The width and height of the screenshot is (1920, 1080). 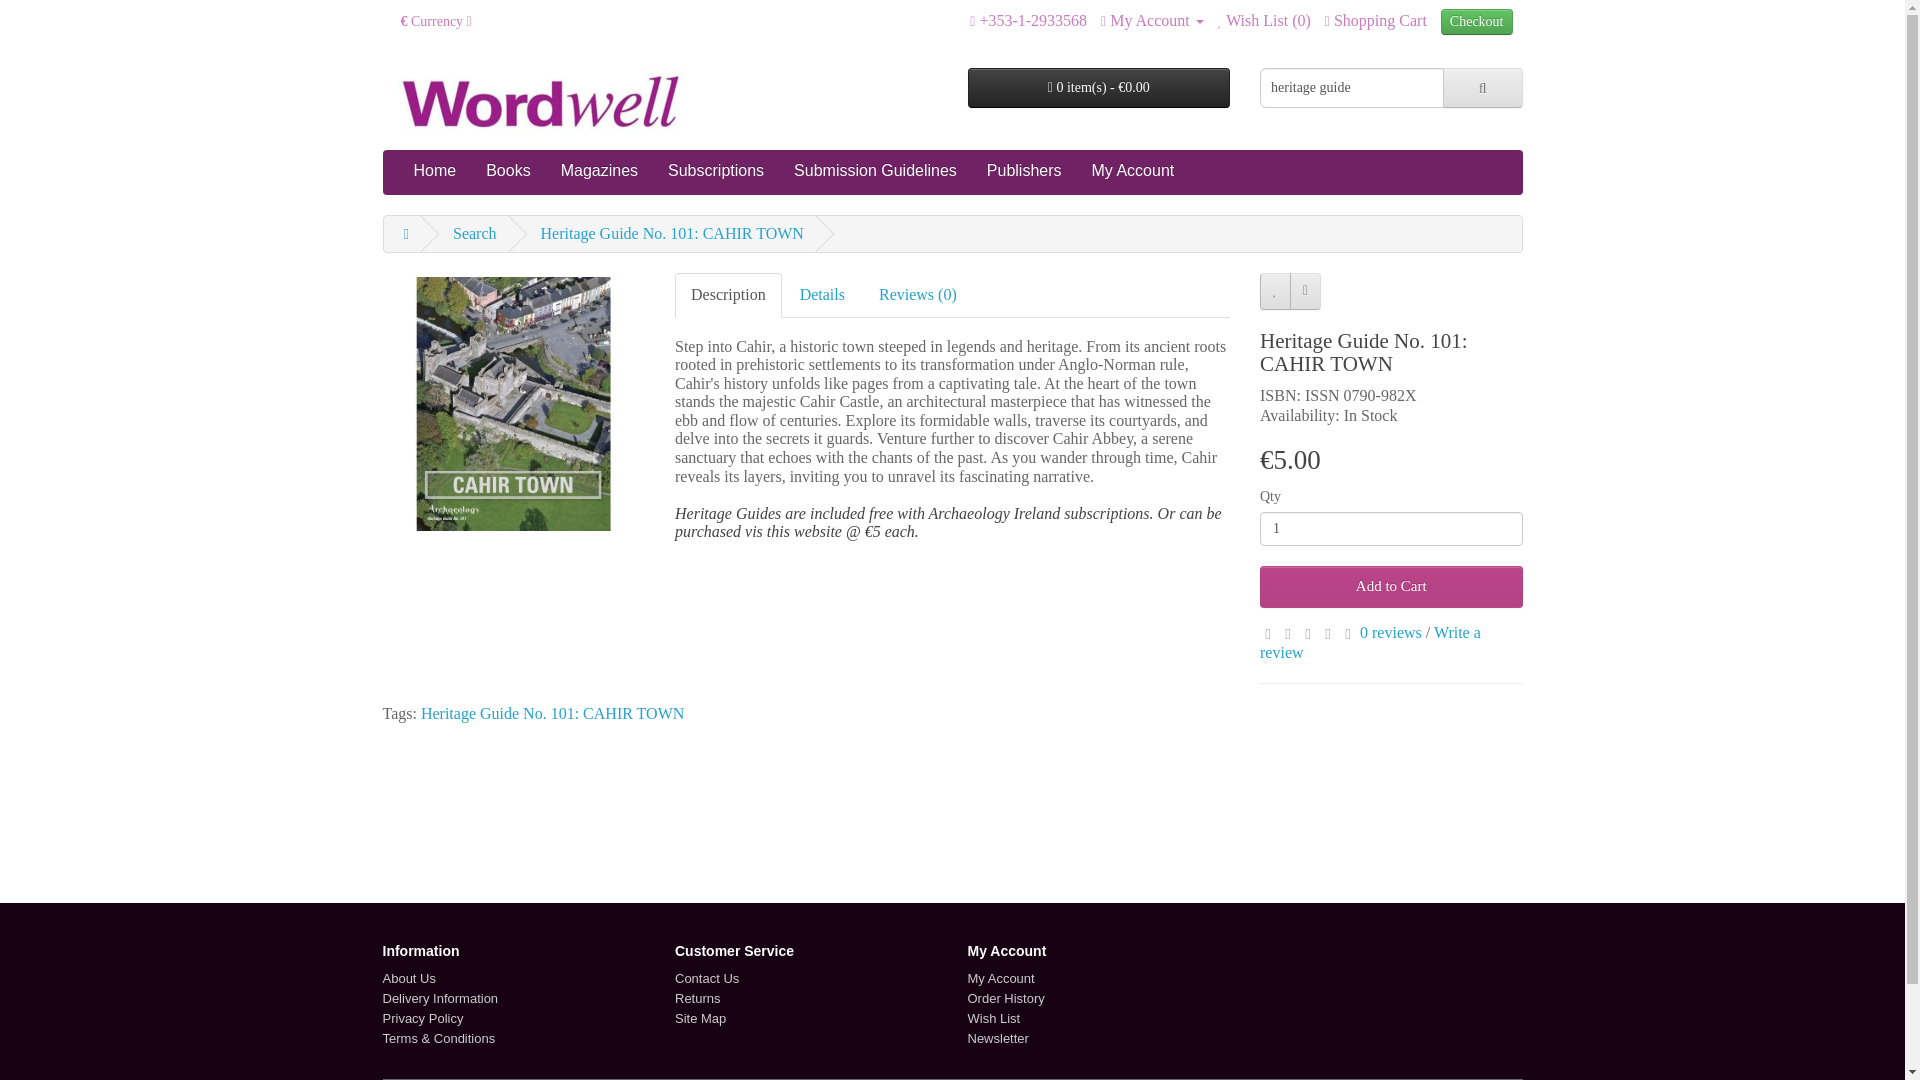 What do you see at coordinates (434, 171) in the screenshot?
I see `Home` at bounding box center [434, 171].